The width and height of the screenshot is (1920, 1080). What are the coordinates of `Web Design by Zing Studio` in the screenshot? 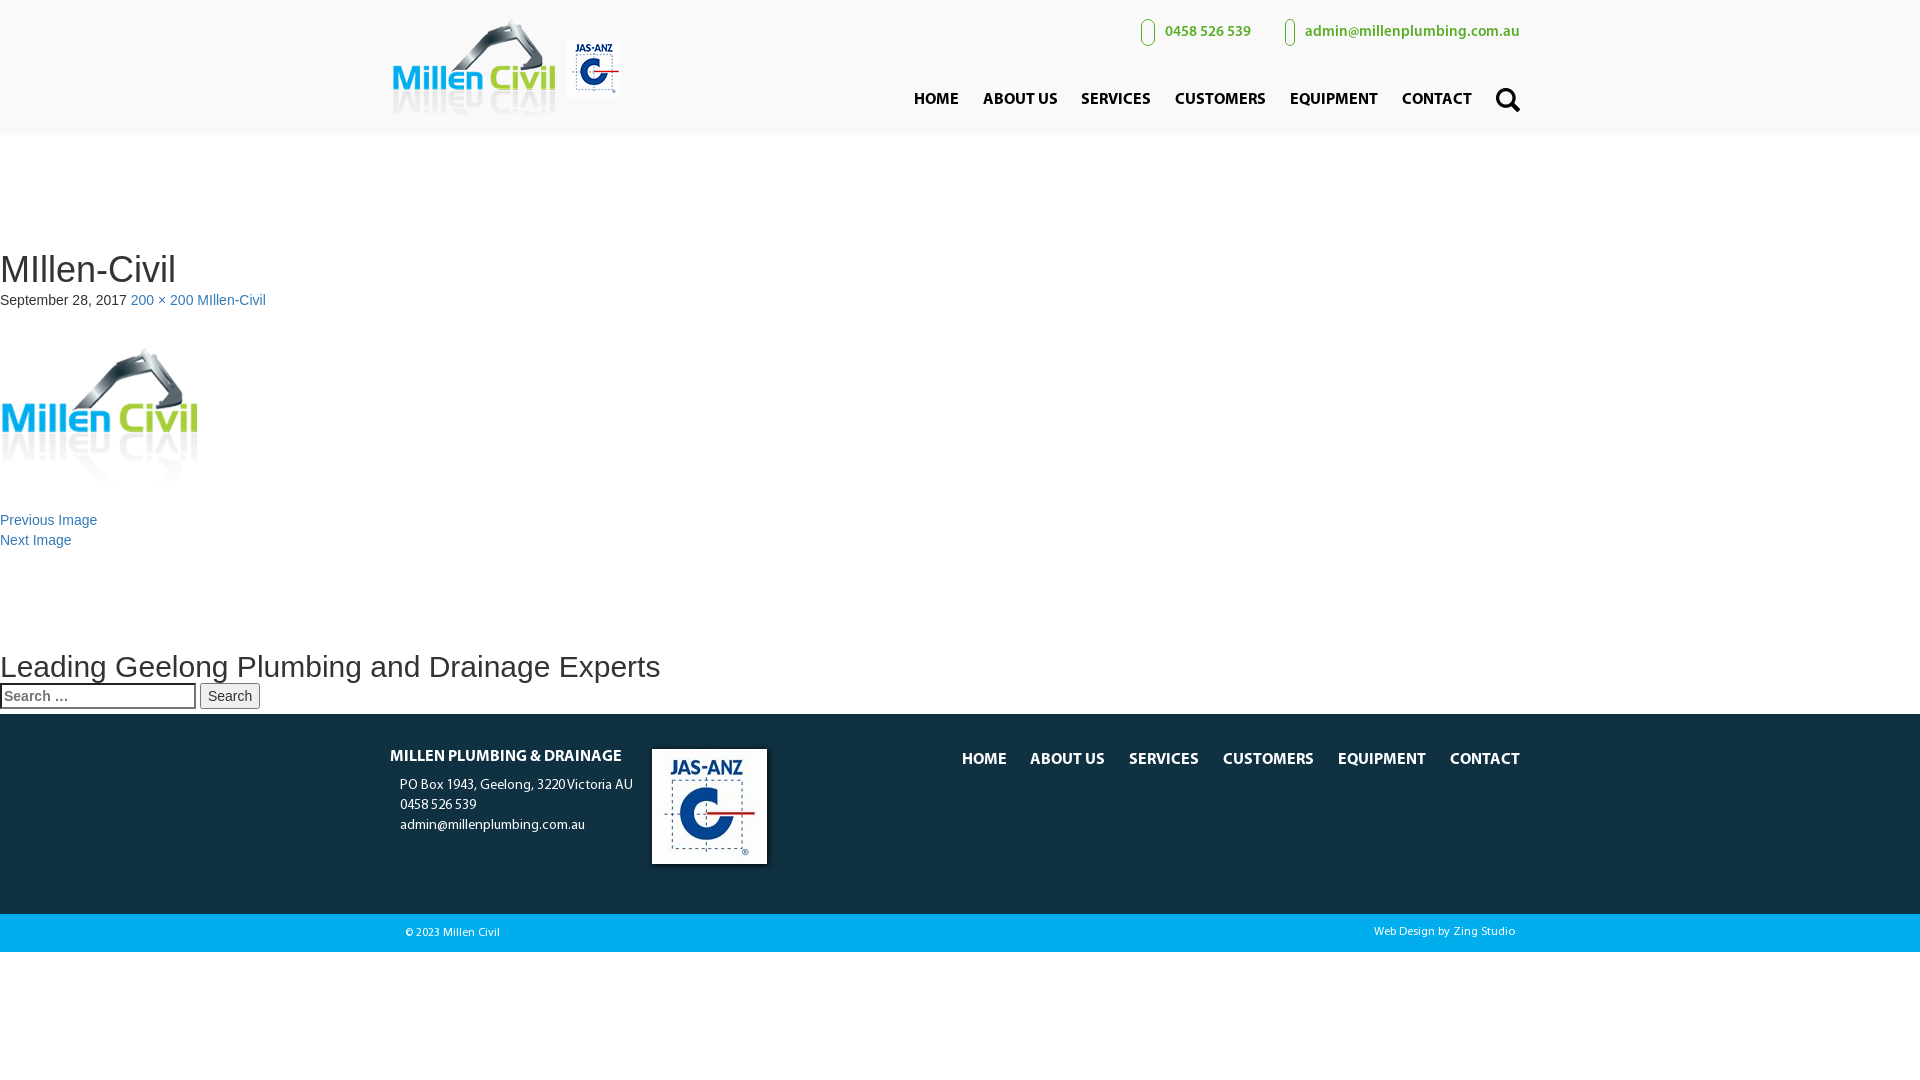 It's located at (1245, 932).